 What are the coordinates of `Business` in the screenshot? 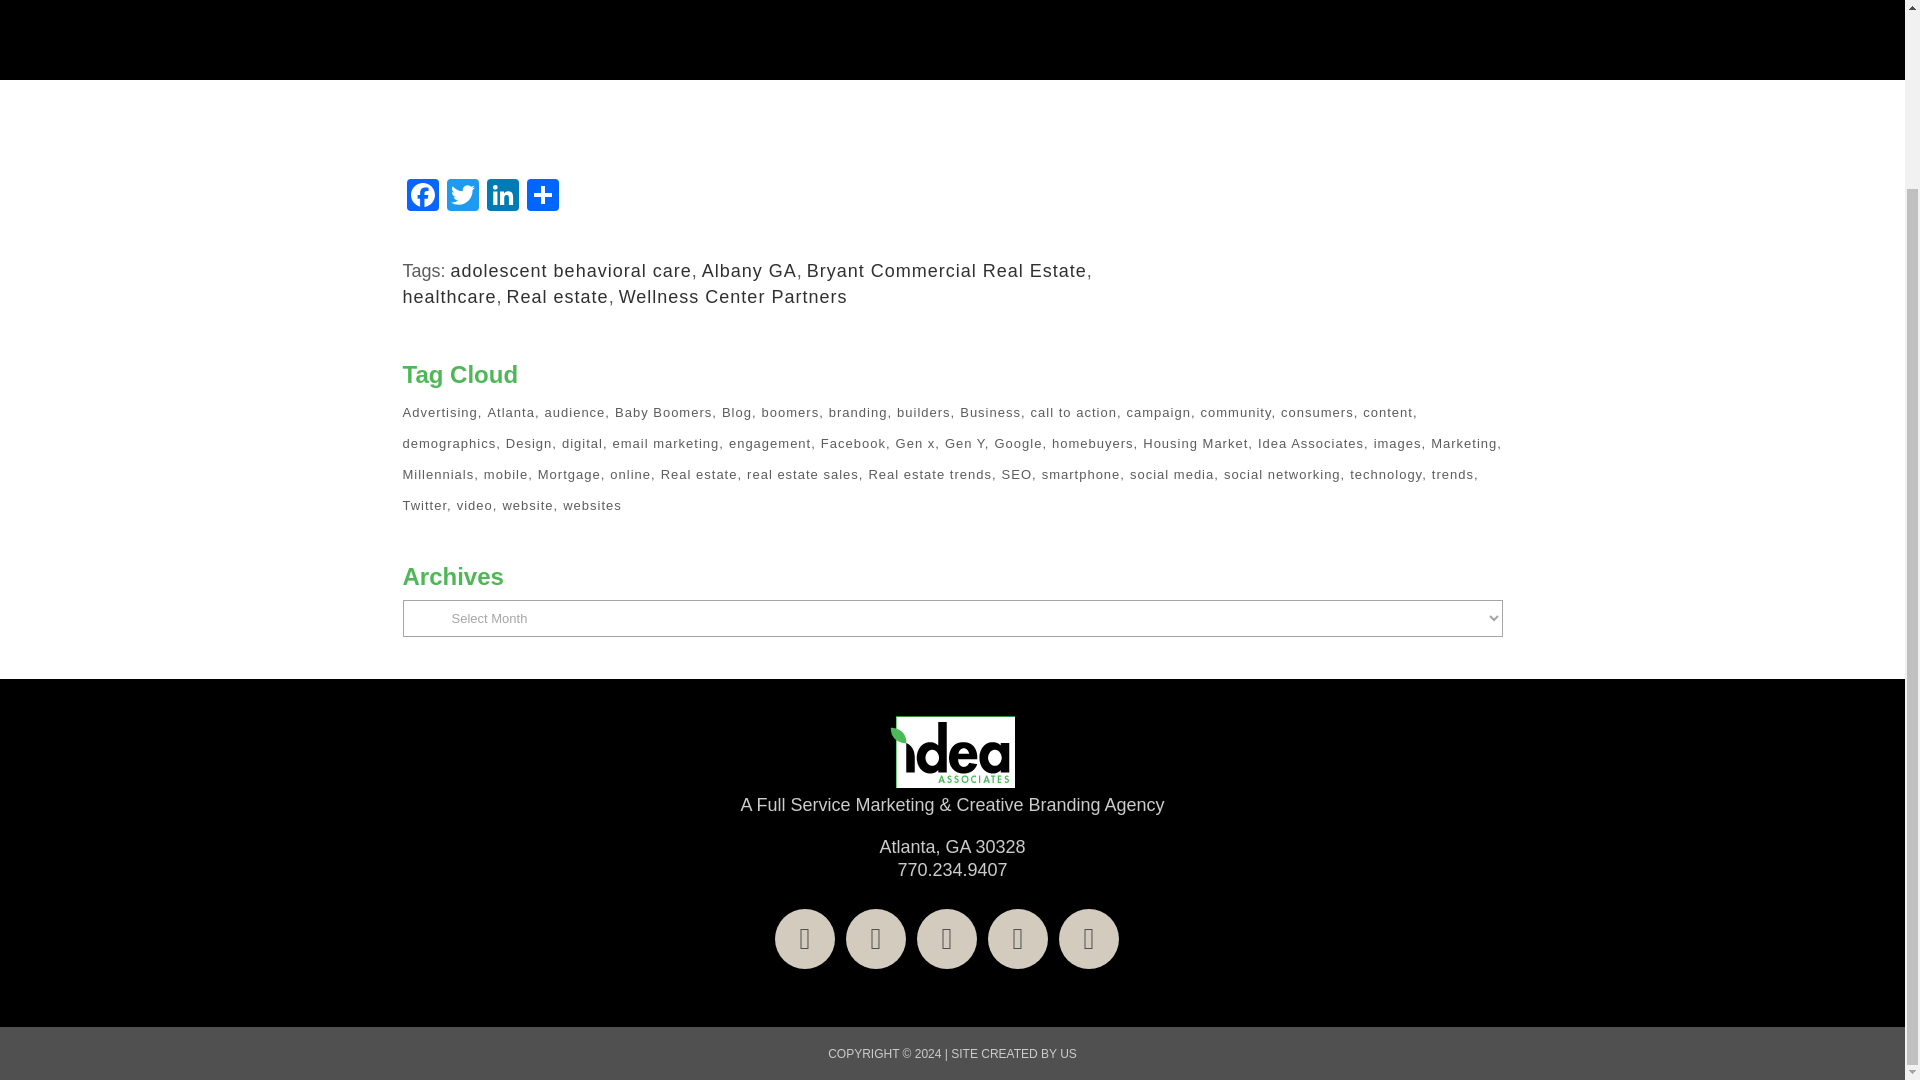 It's located at (992, 412).